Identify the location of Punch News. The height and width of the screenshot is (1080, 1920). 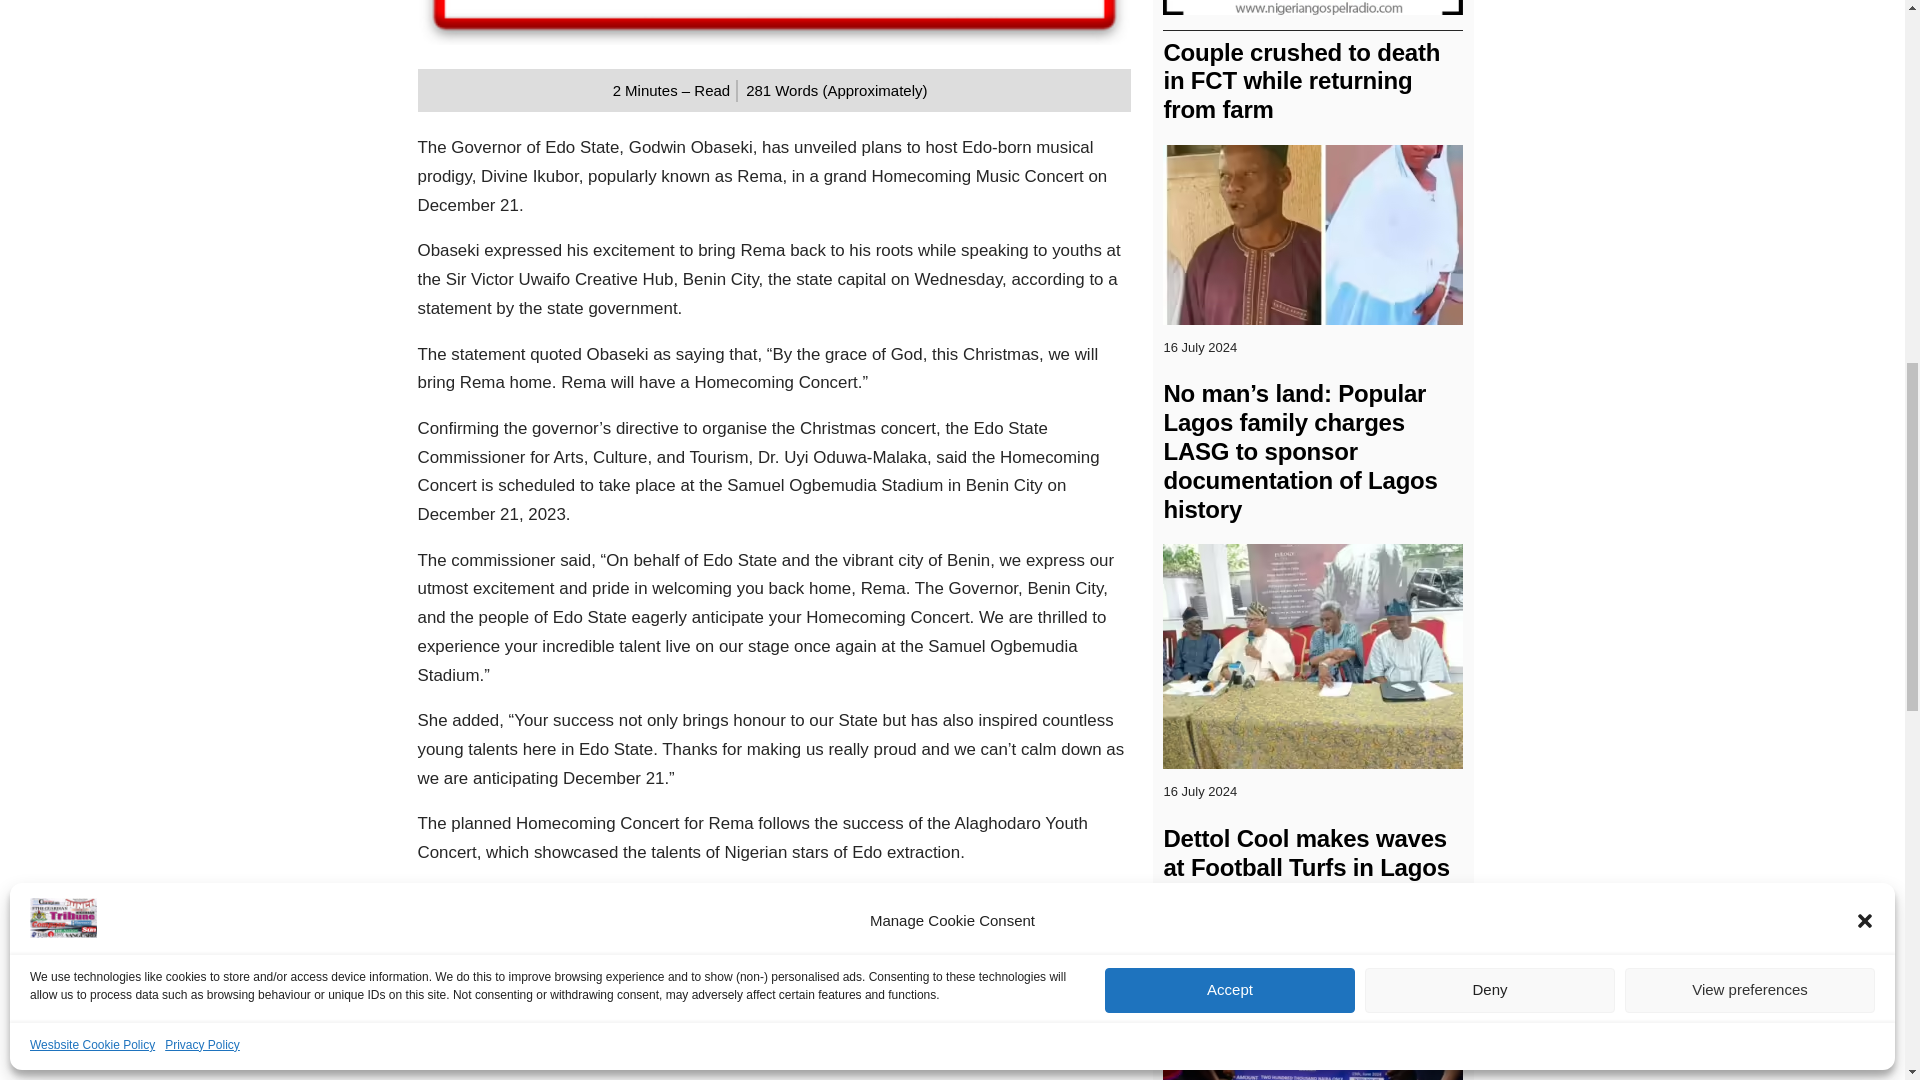
(602, 1010).